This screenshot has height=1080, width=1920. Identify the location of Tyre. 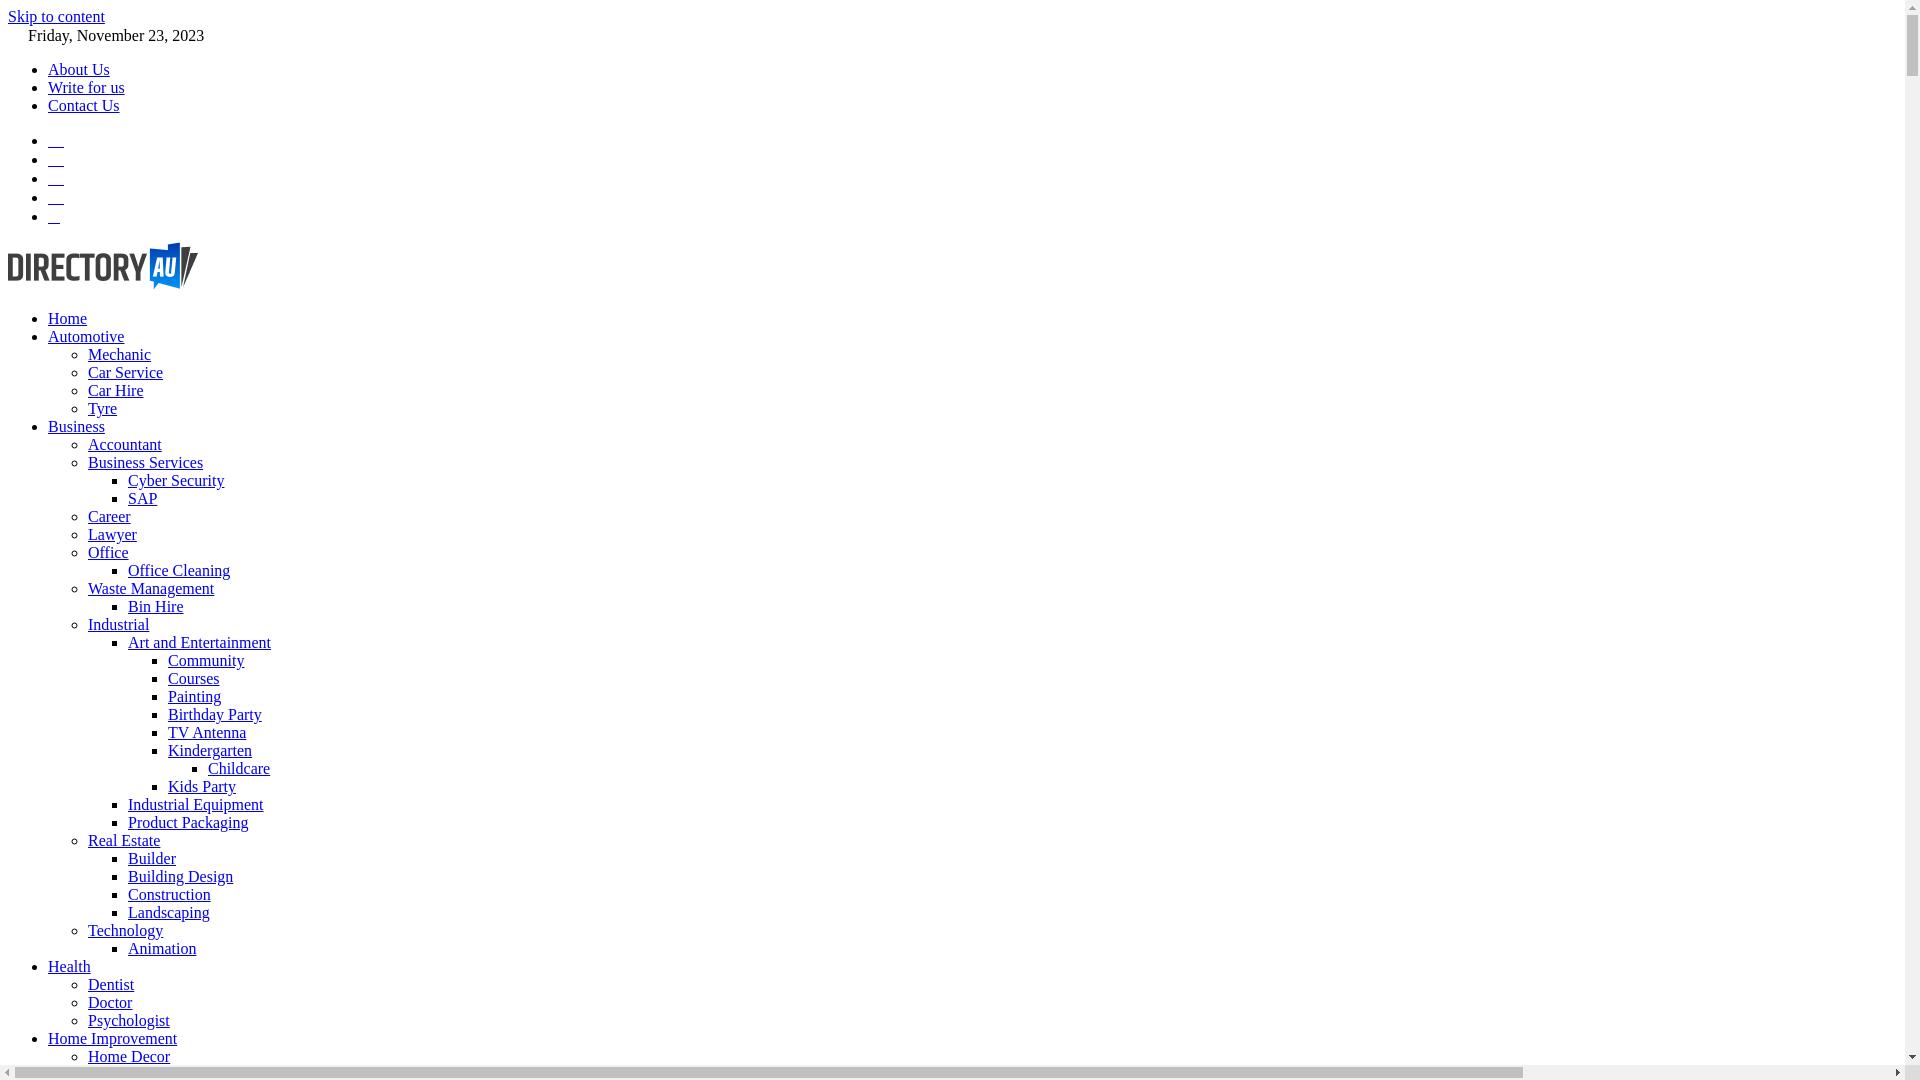
(102, 408).